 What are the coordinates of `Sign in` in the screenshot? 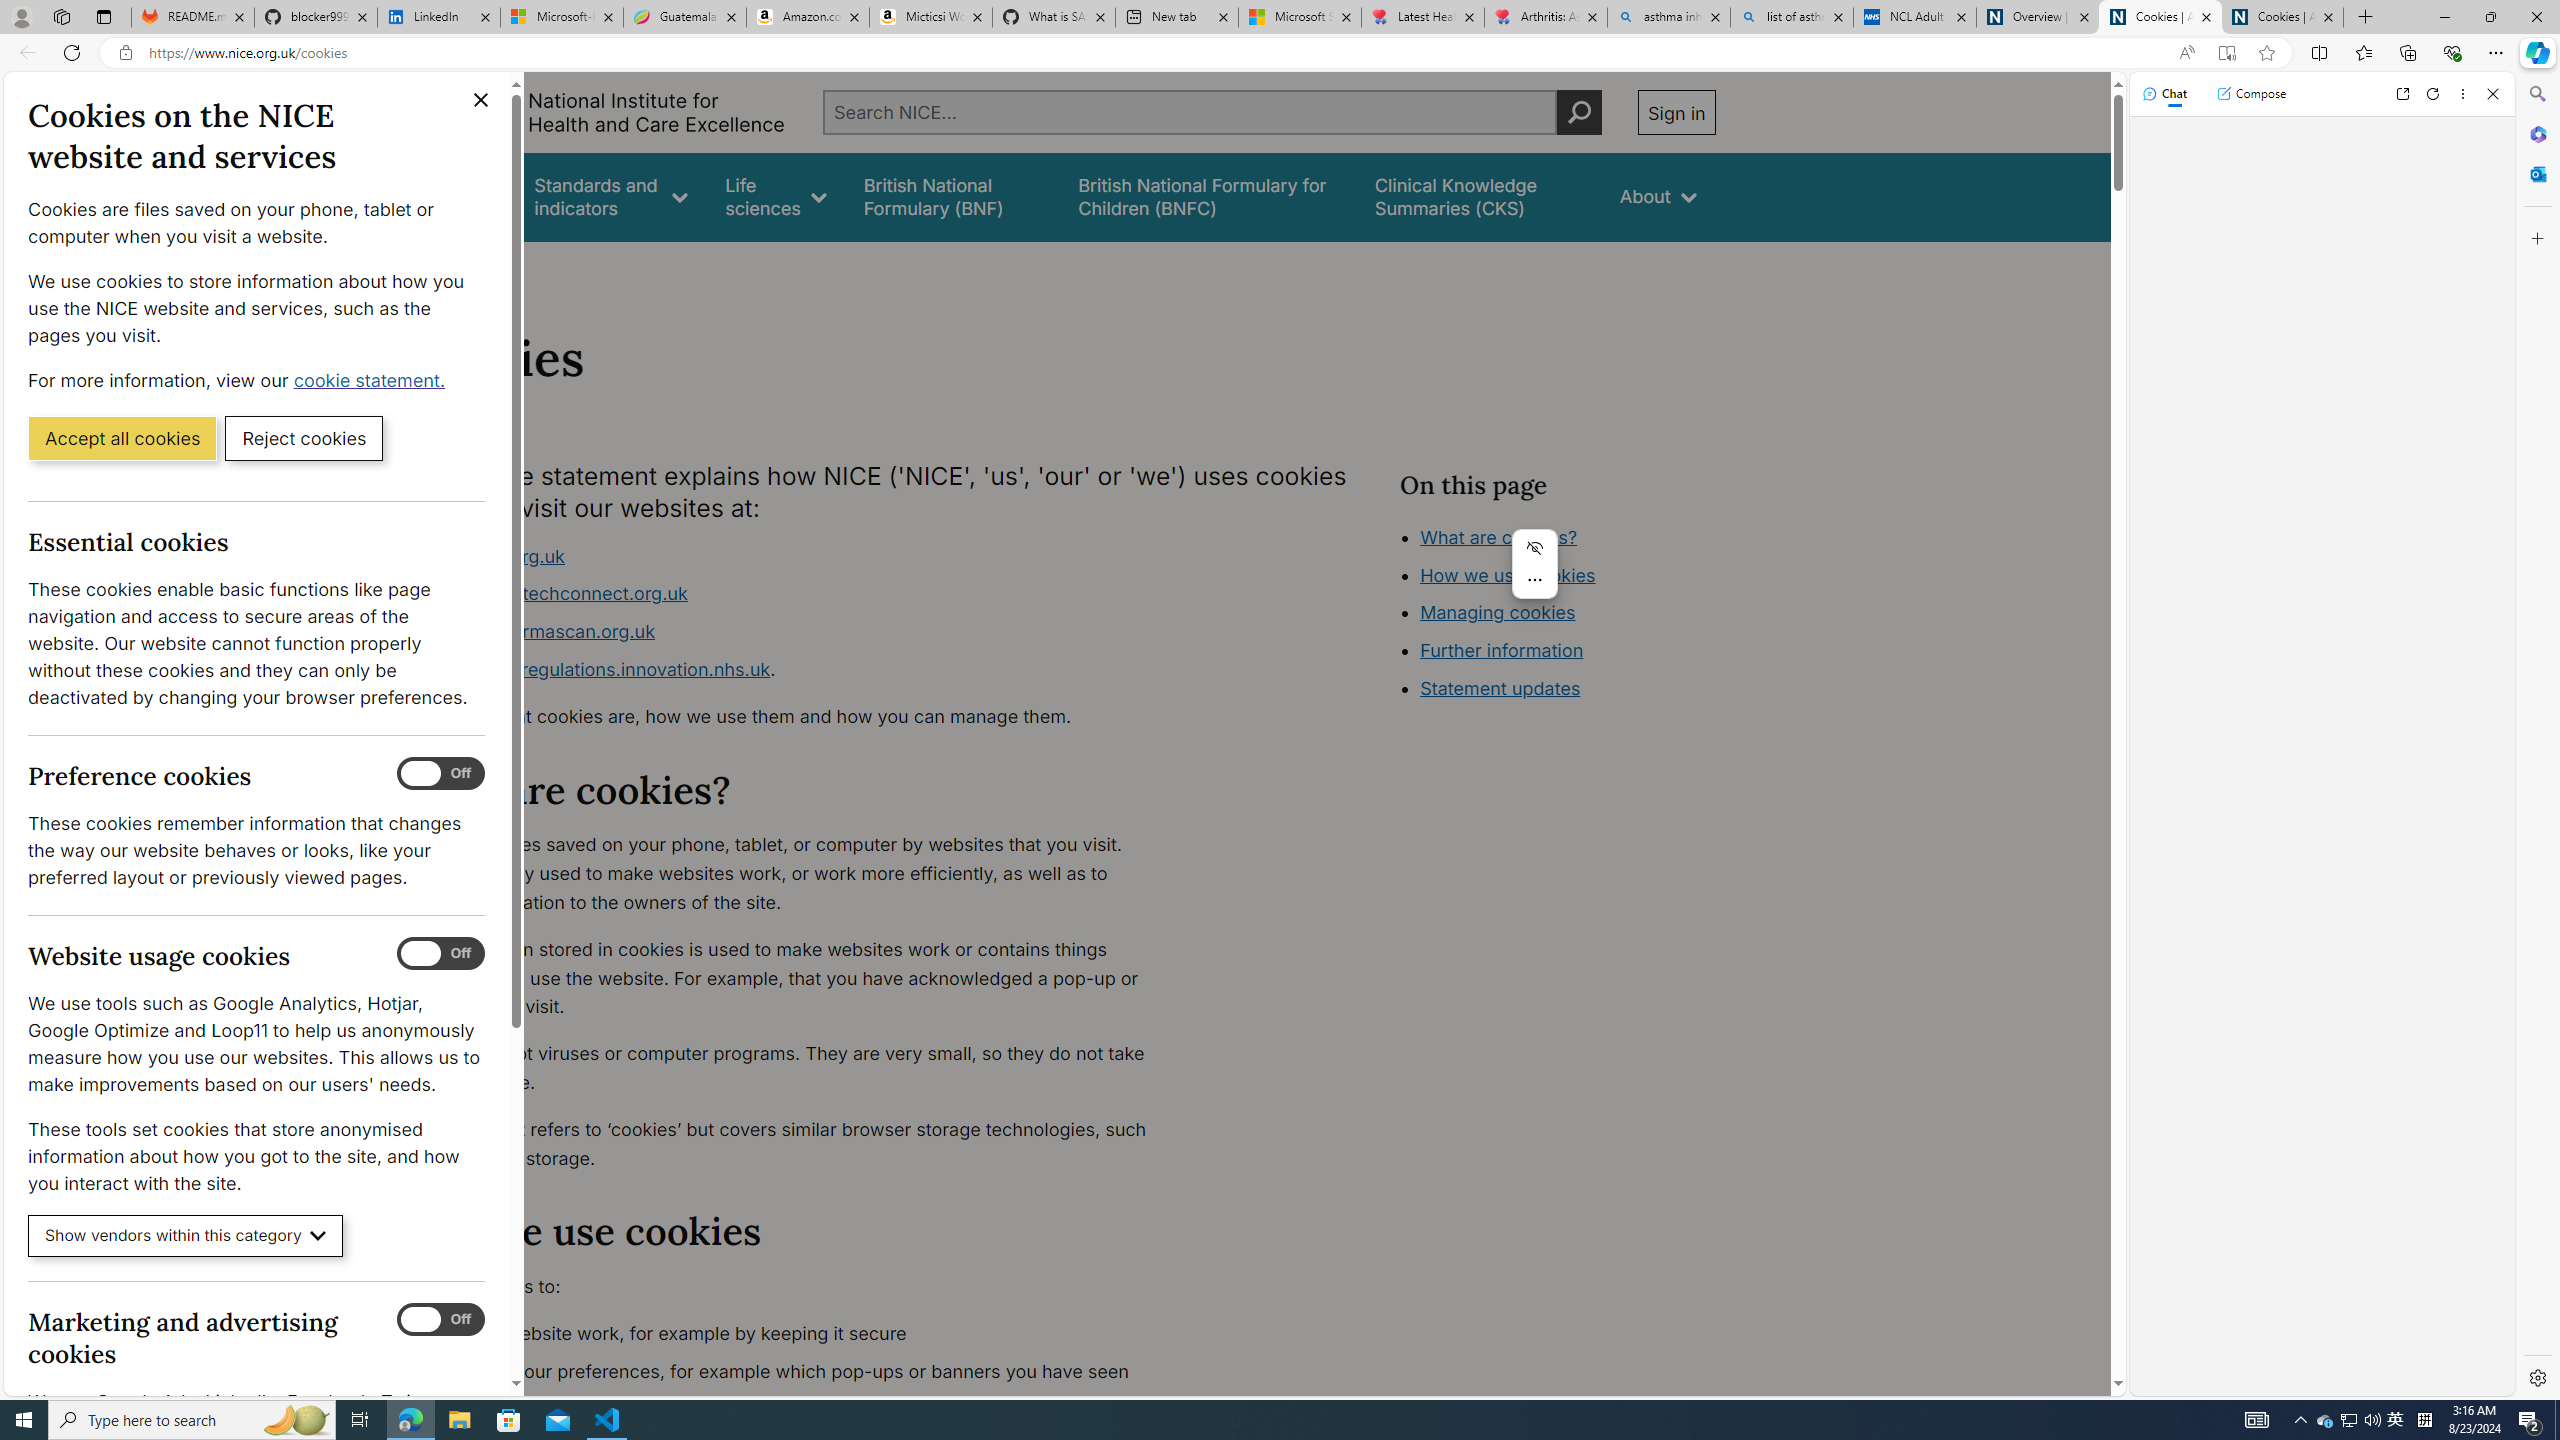 It's located at (1675, 112).